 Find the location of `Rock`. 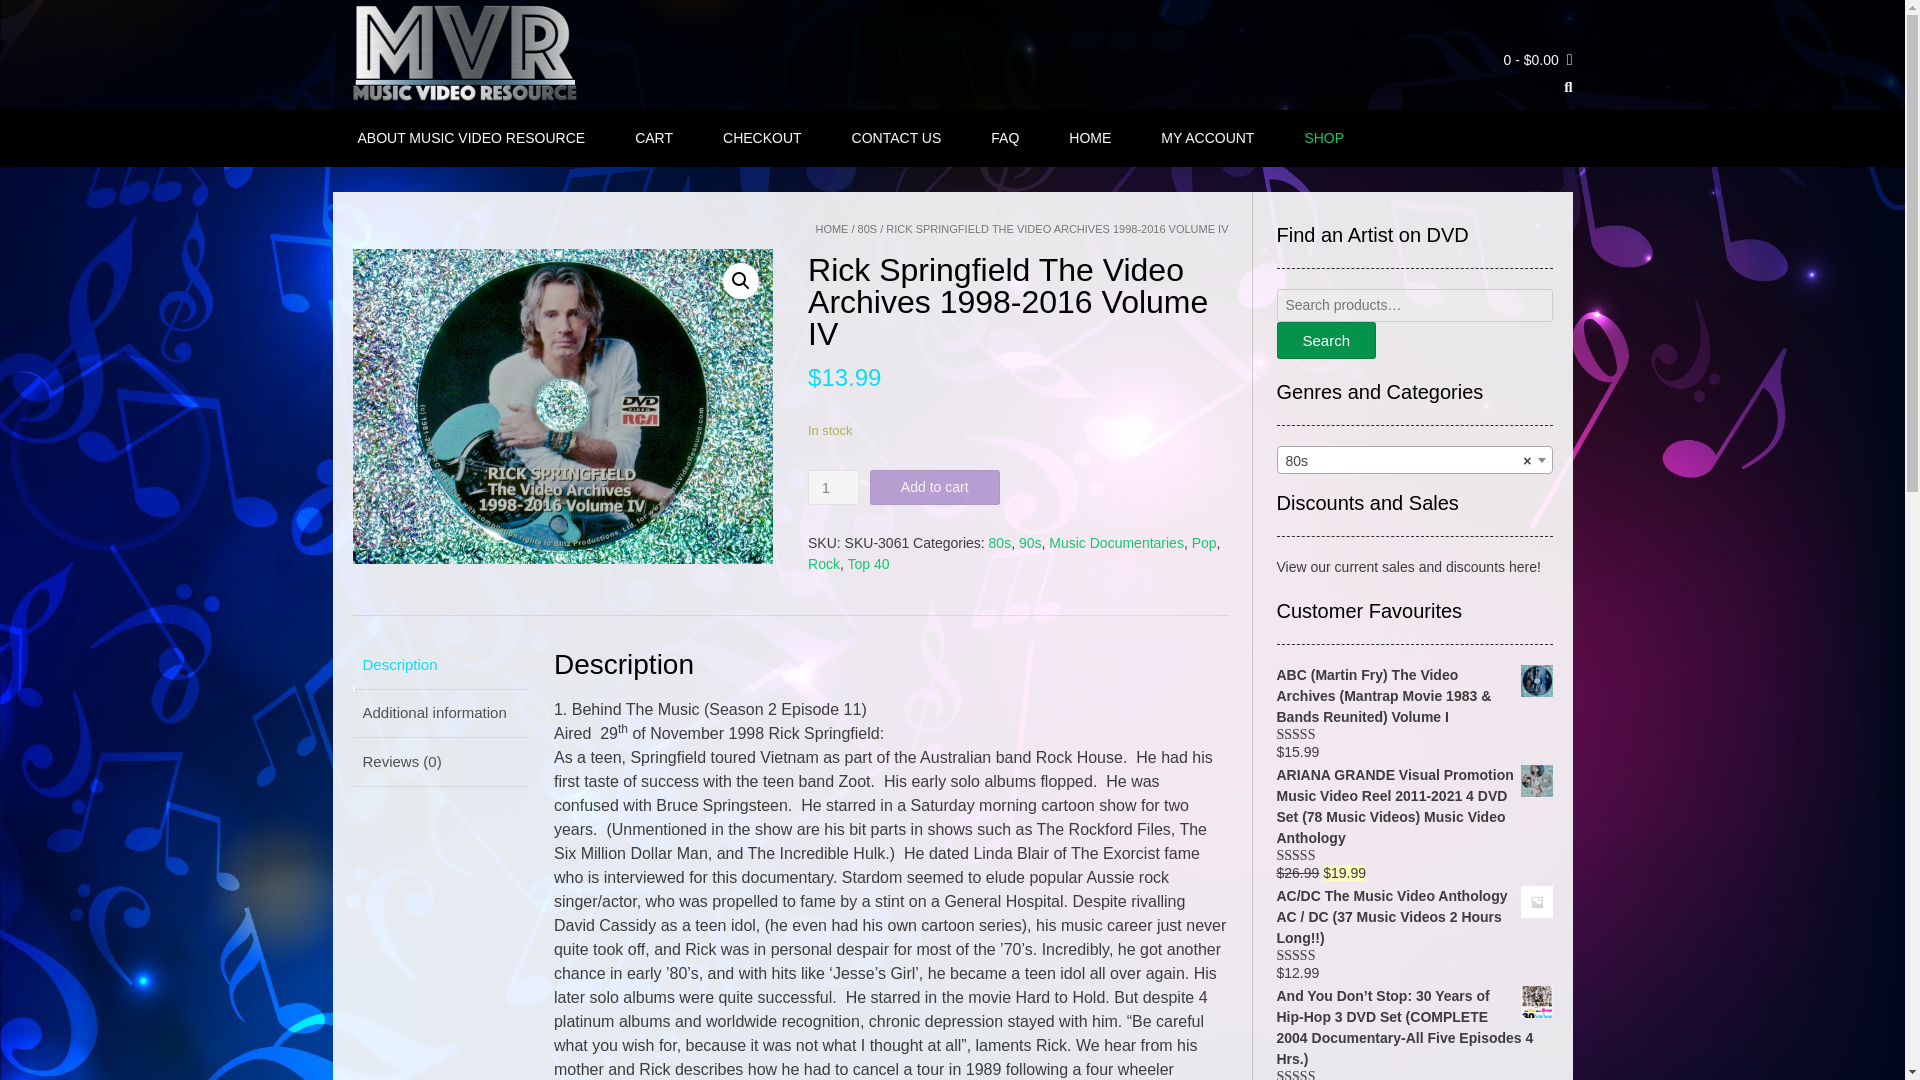

Rock is located at coordinates (824, 564).